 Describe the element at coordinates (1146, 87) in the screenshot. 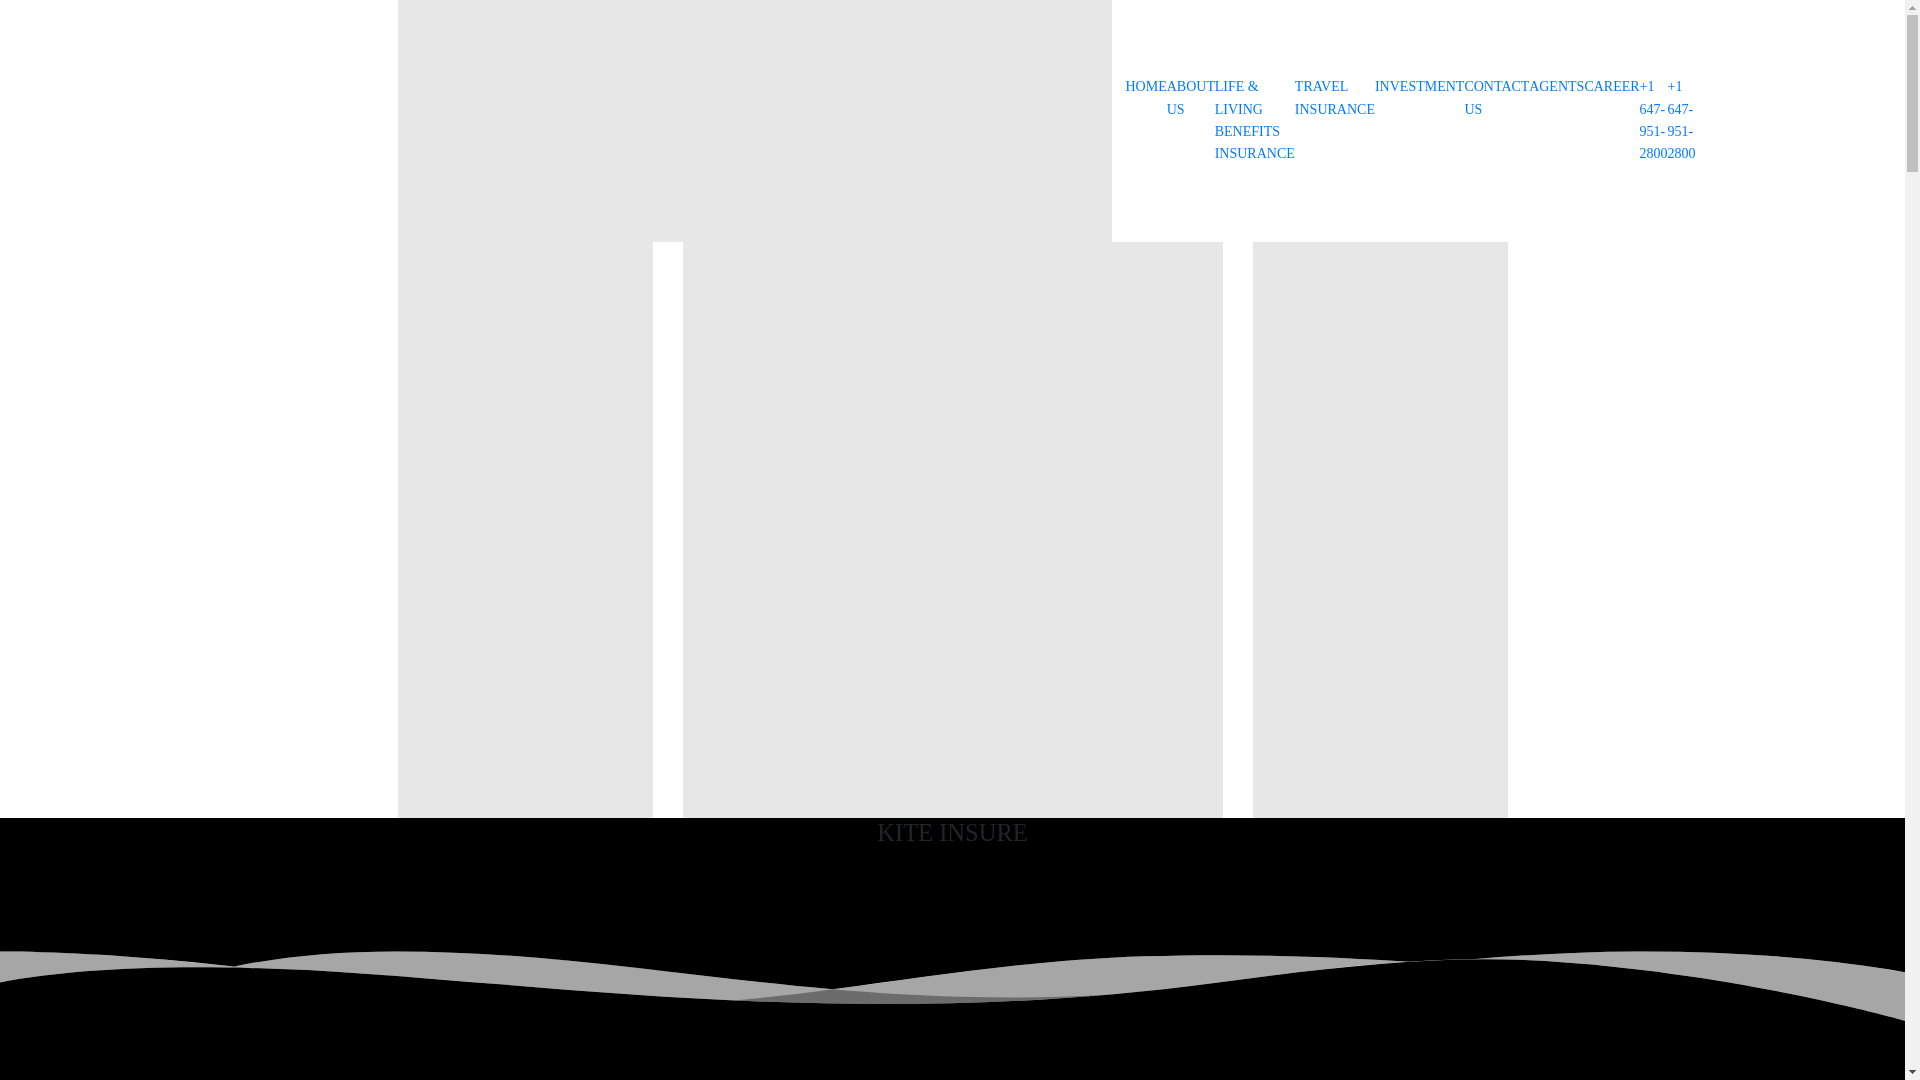

I see `HOME` at that location.